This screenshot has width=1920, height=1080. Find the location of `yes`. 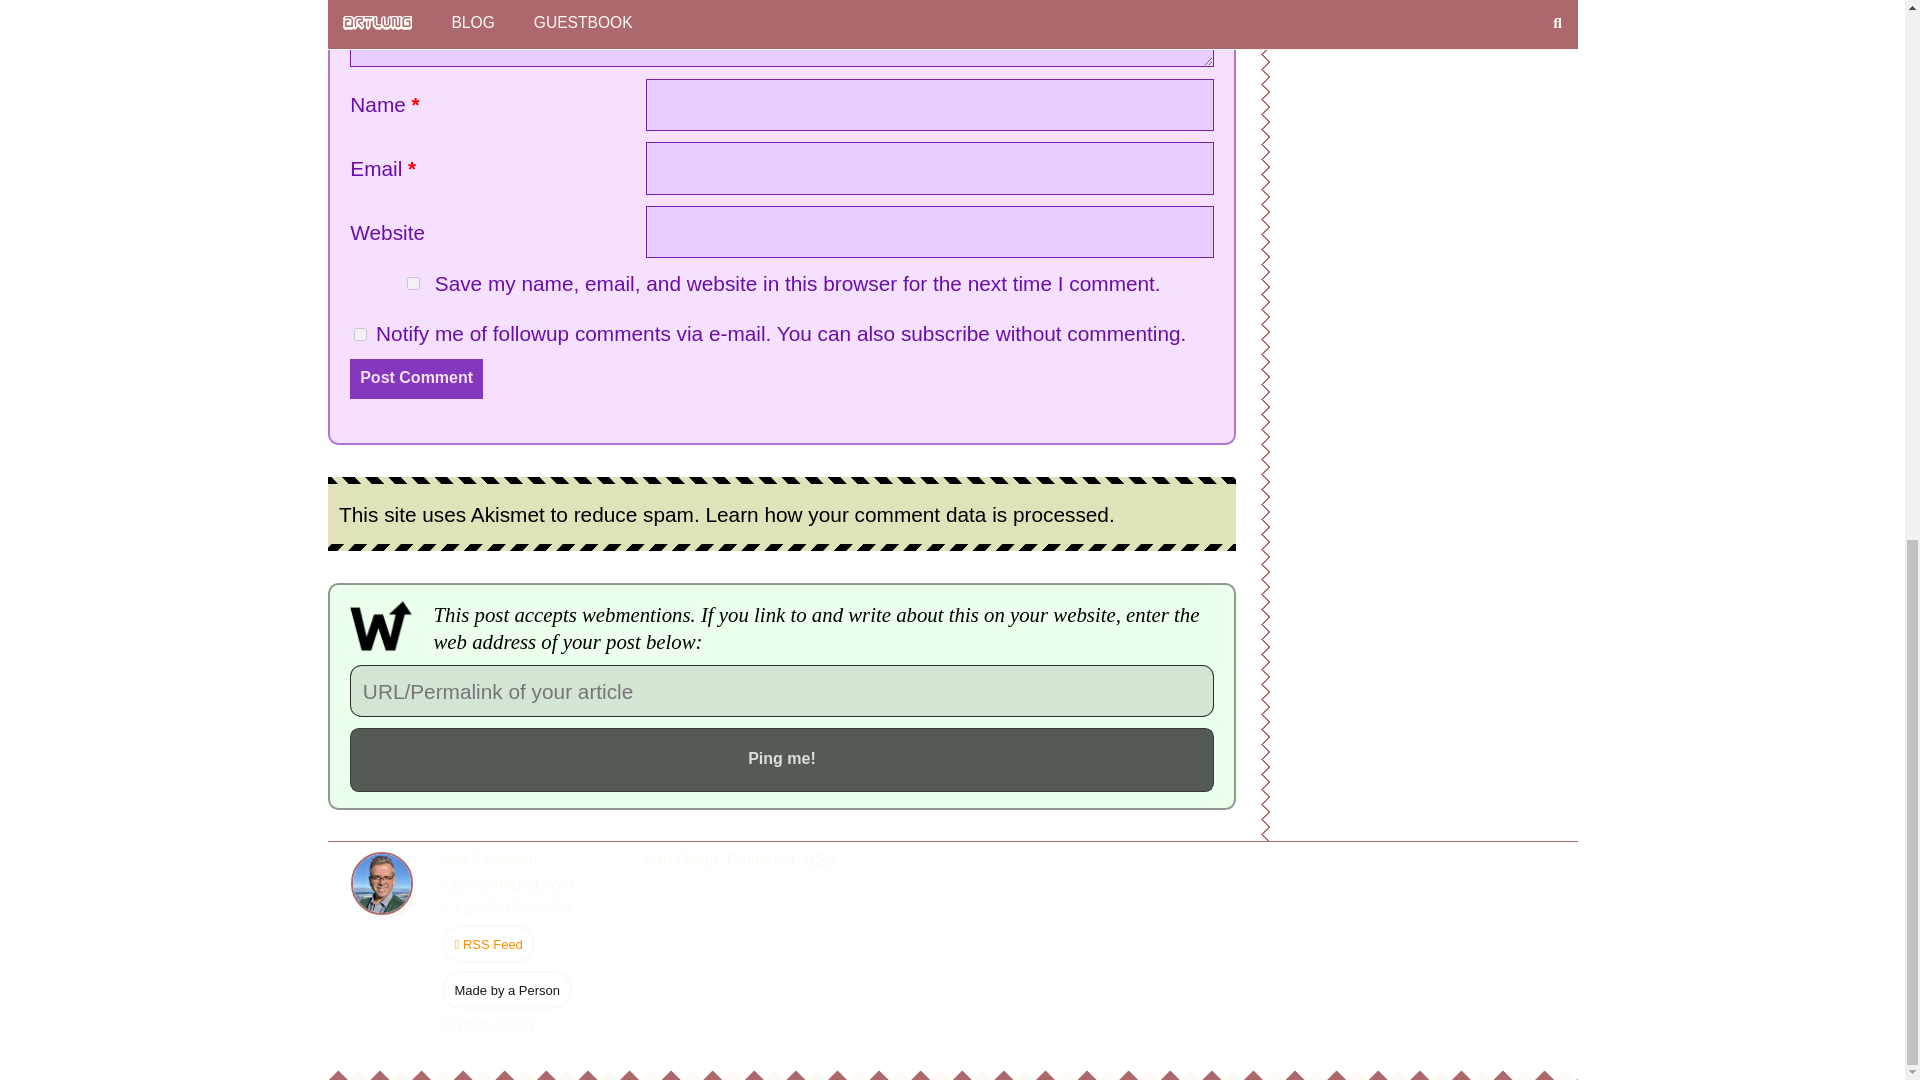

yes is located at coordinates (414, 283).